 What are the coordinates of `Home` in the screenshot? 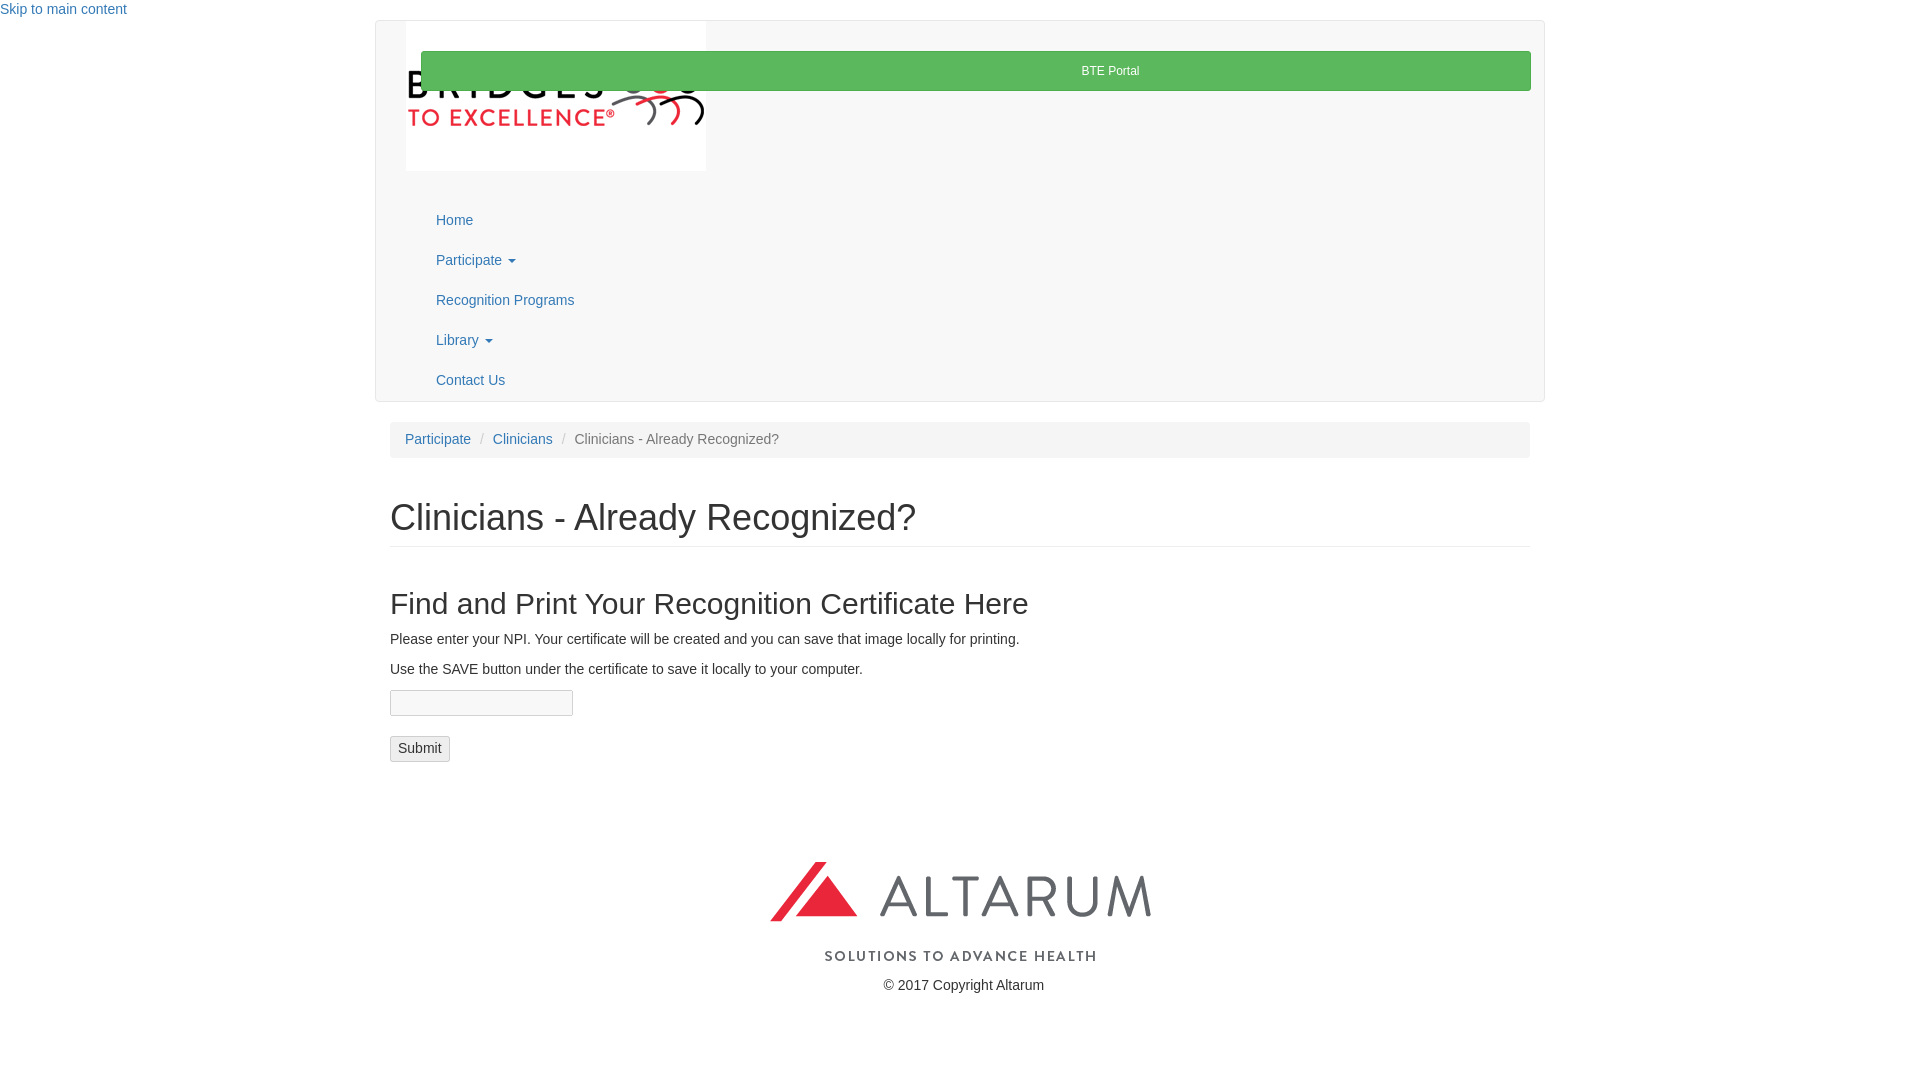 It's located at (556, 95).